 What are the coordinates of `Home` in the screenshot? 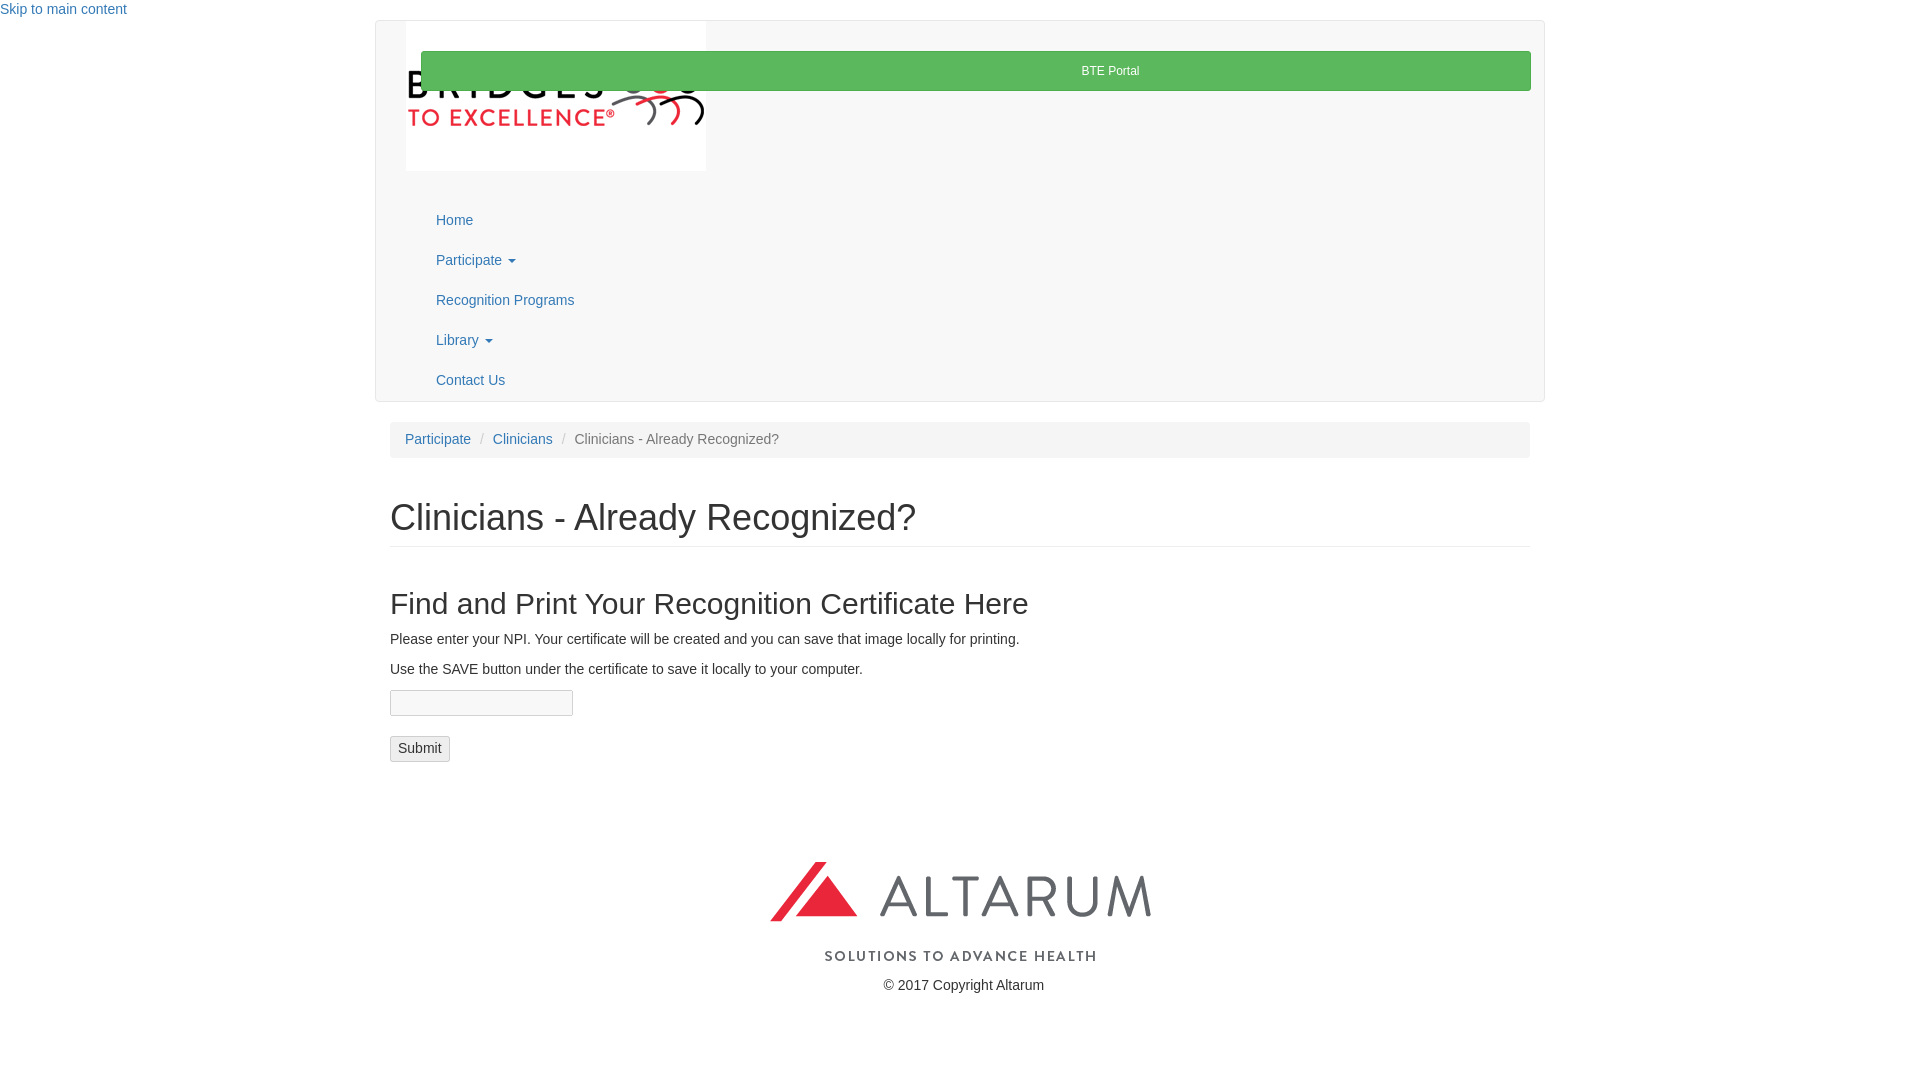 It's located at (556, 95).